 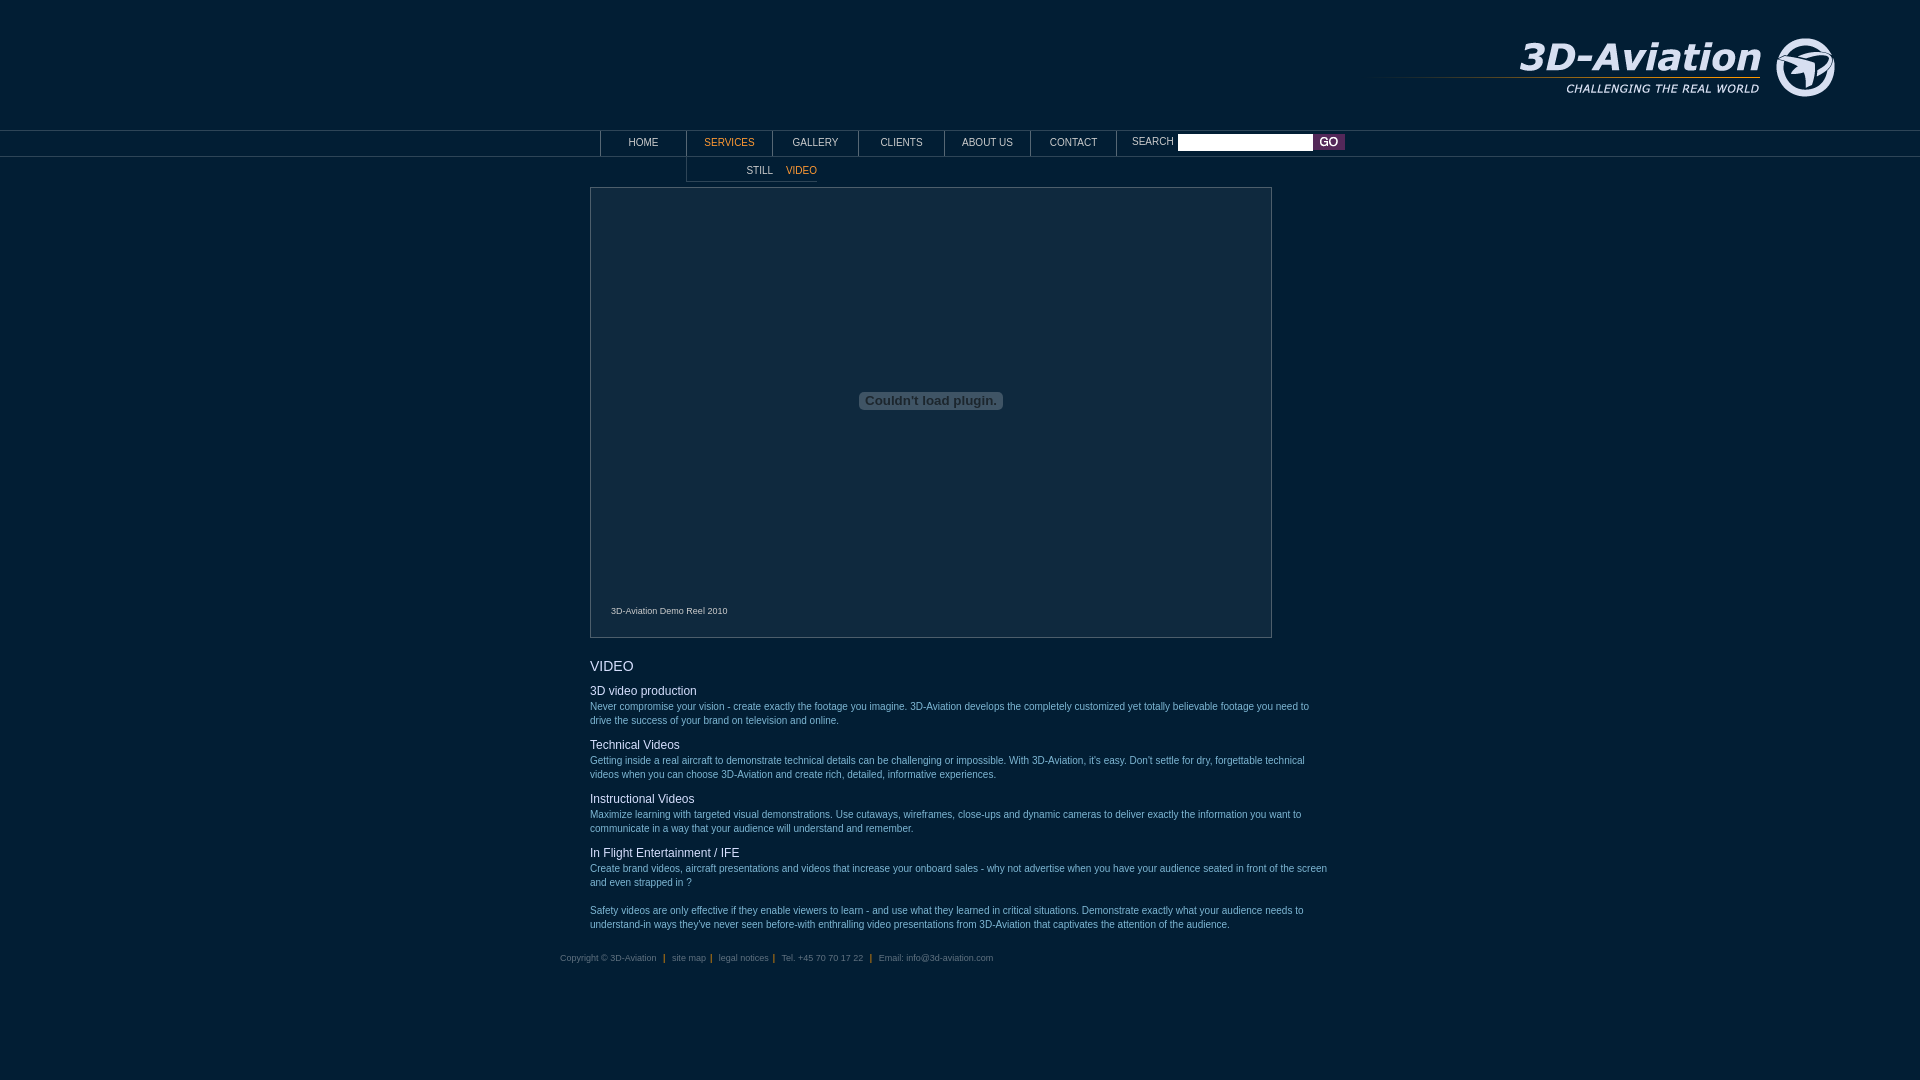 I want to click on ABOUT US, so click(x=988, y=143).